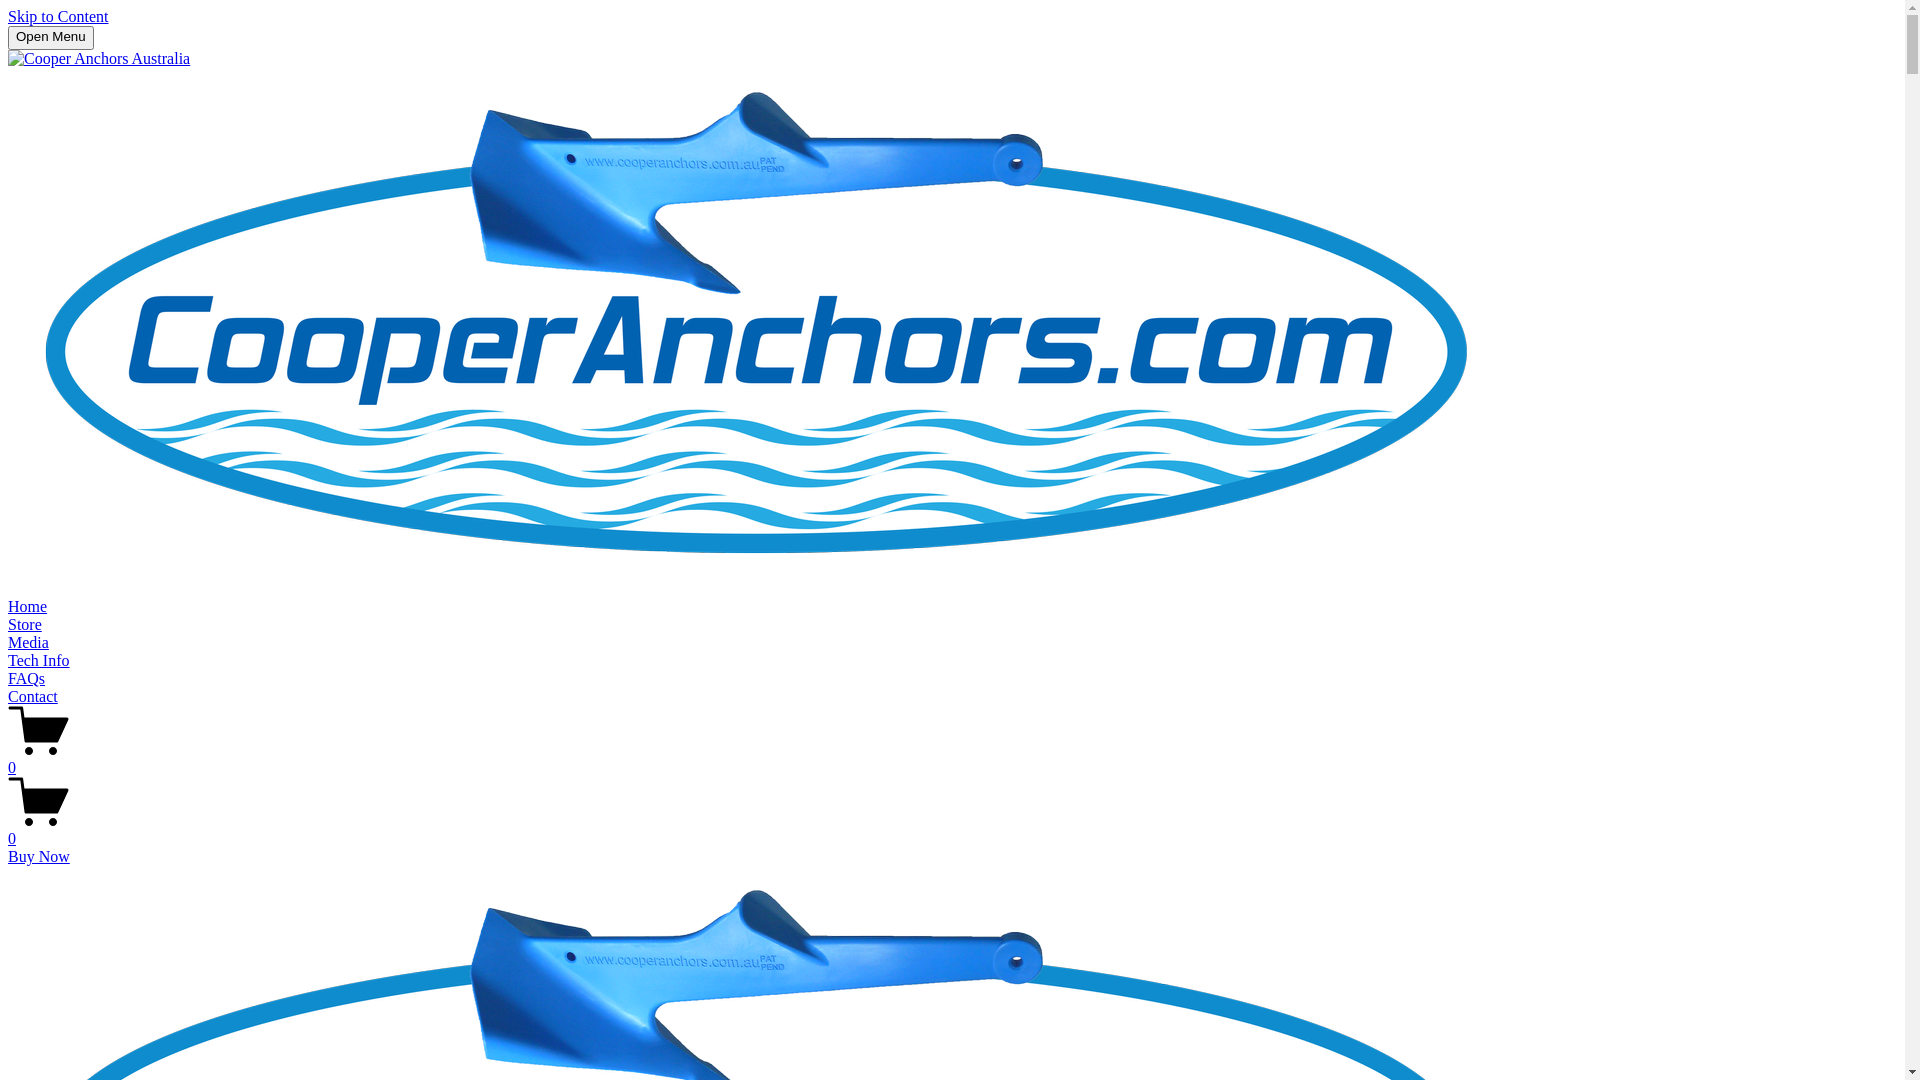  What do you see at coordinates (28, 606) in the screenshot?
I see `Home` at bounding box center [28, 606].